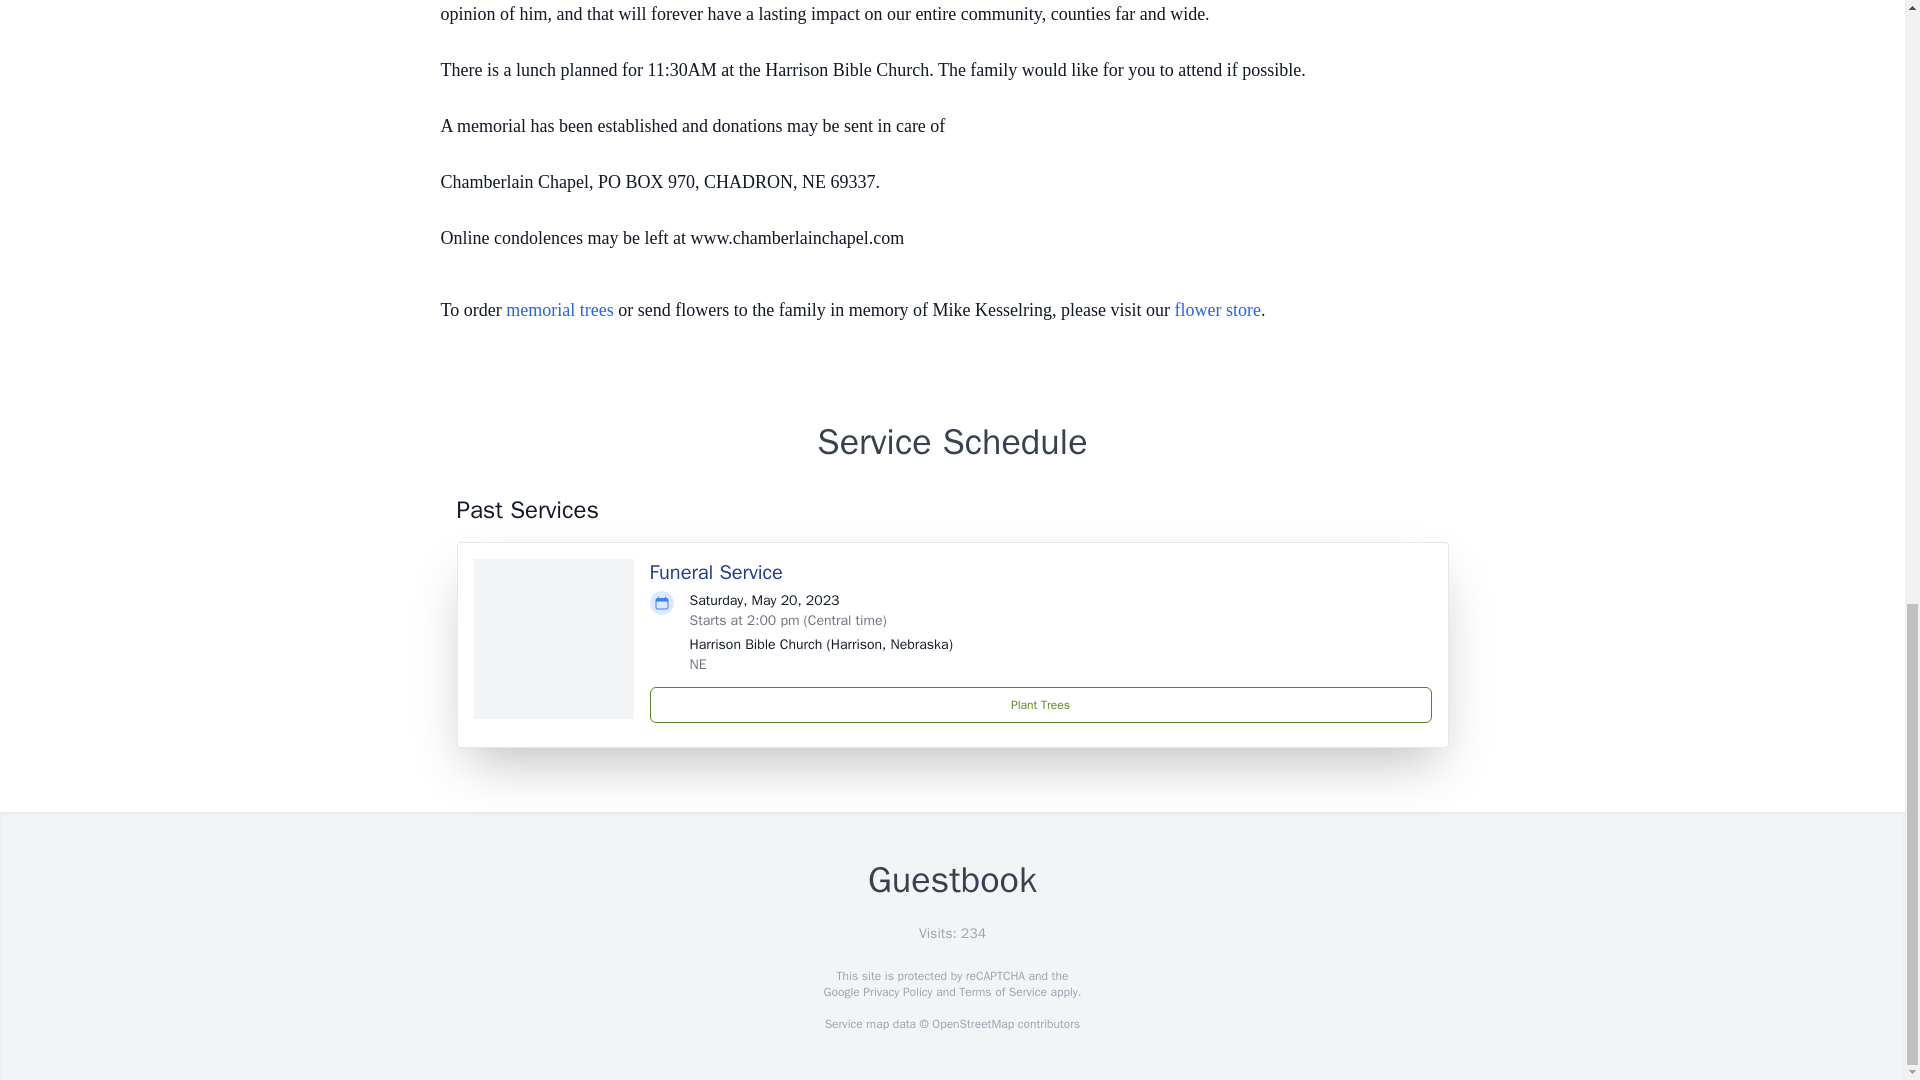 This screenshot has width=1920, height=1080. I want to click on NE, so click(698, 664).